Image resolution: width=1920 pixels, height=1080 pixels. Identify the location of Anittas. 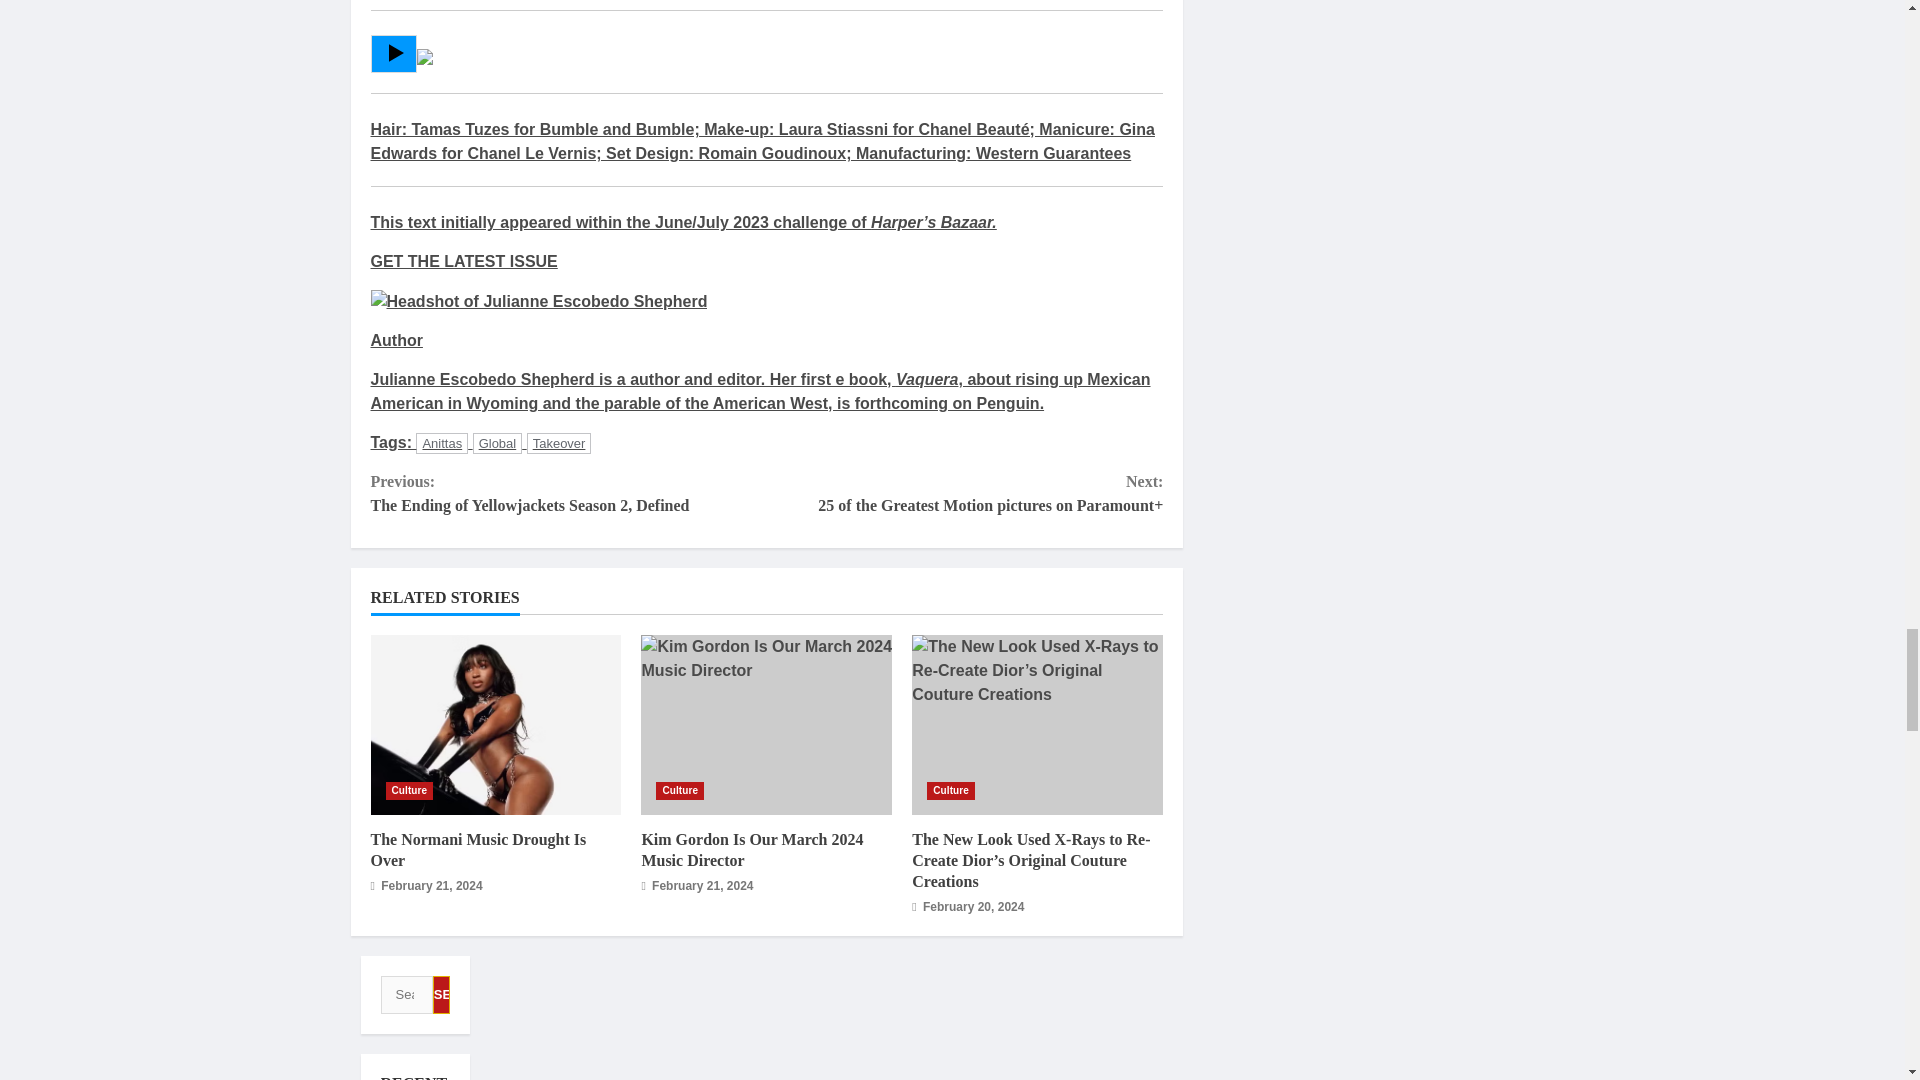
(442, 443).